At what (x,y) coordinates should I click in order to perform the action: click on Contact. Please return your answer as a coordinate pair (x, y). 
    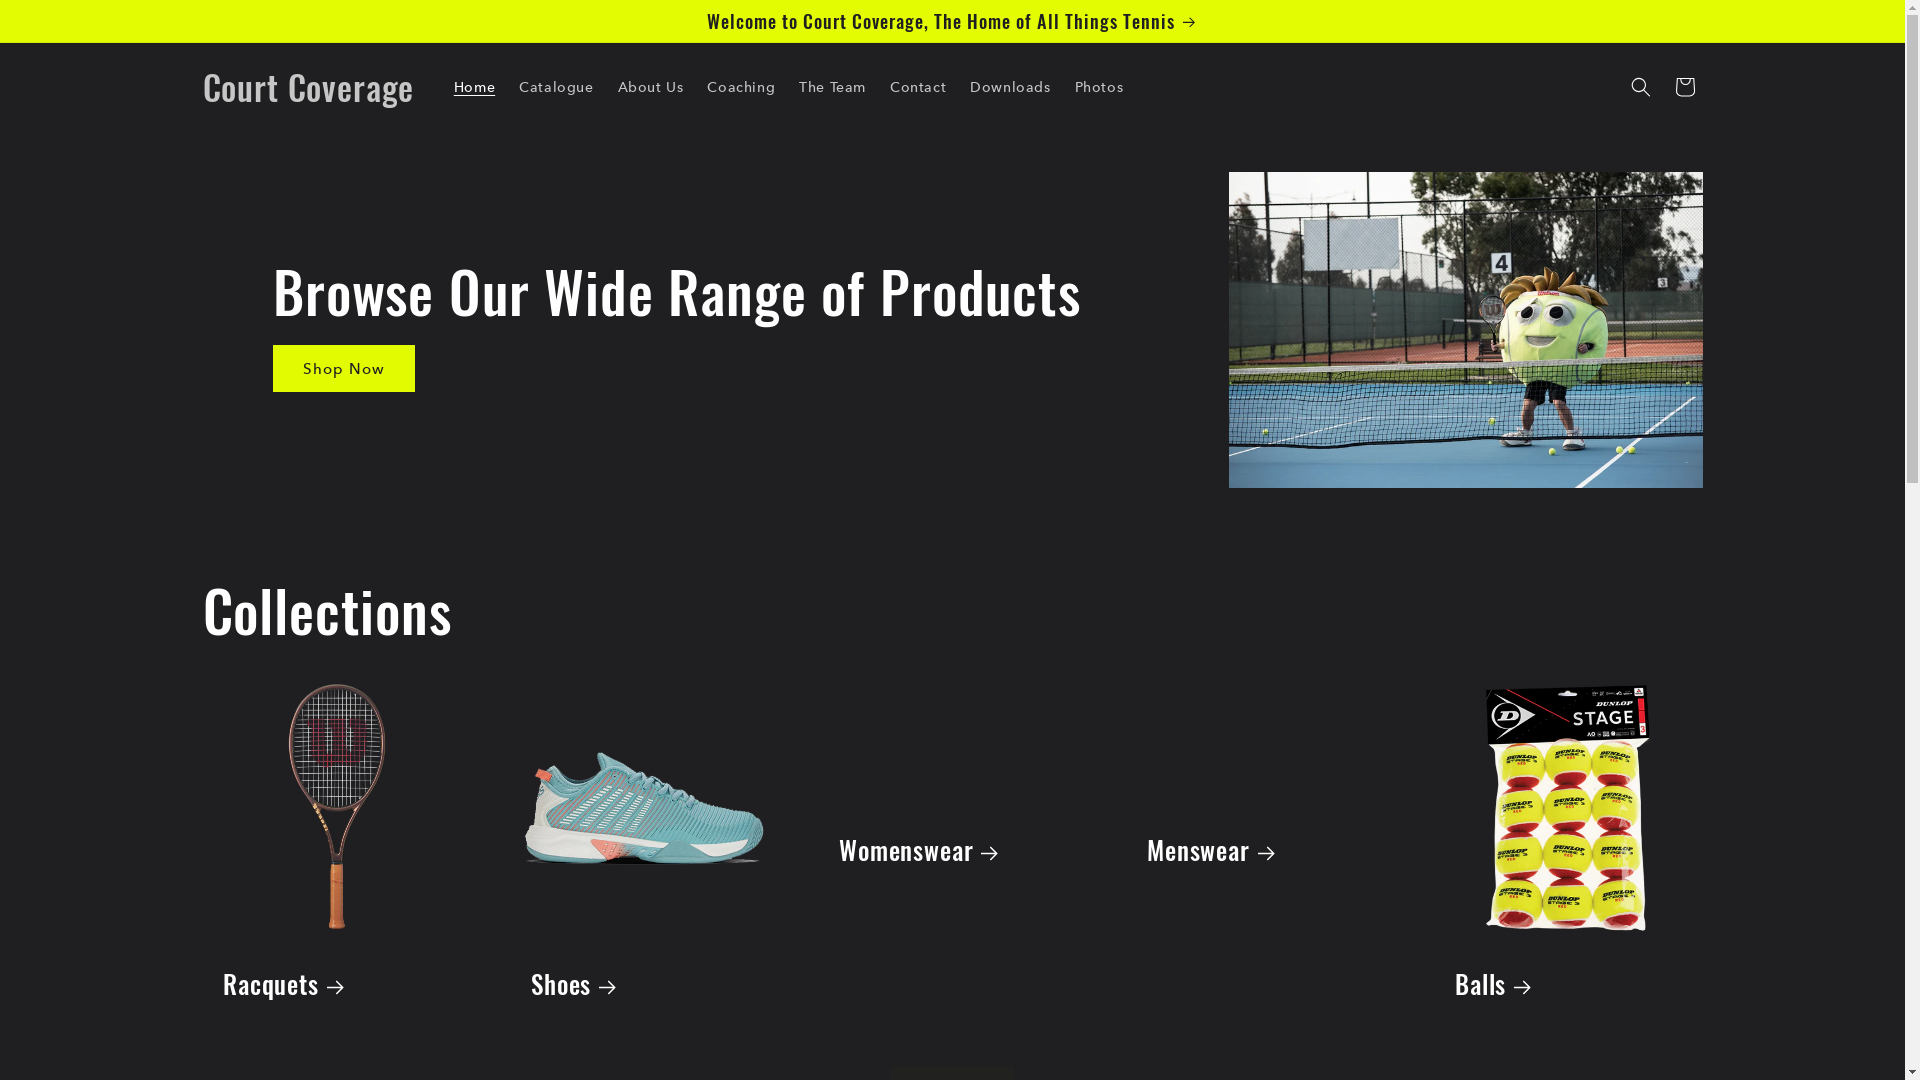
    Looking at the image, I should click on (918, 87).